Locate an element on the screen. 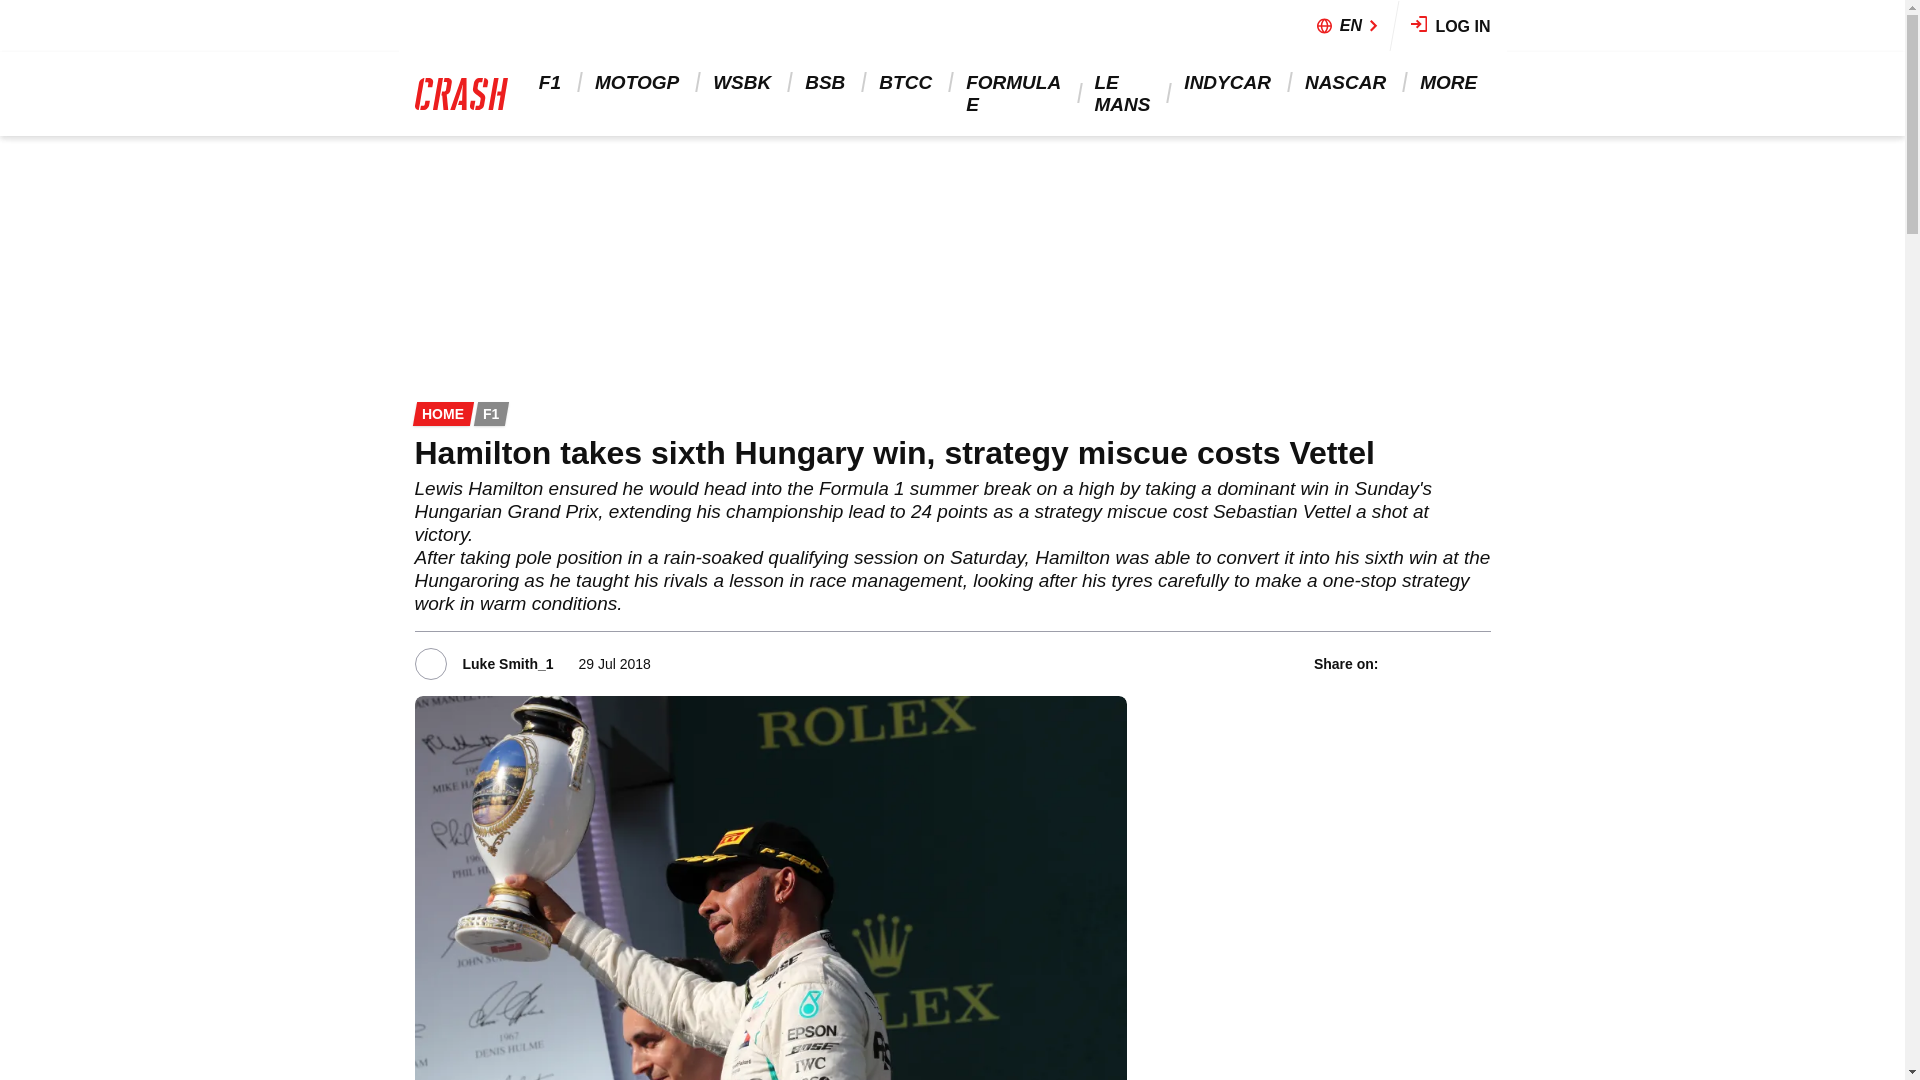 The image size is (1920, 1080). Share to Linkedin is located at coordinates (1450, 663).